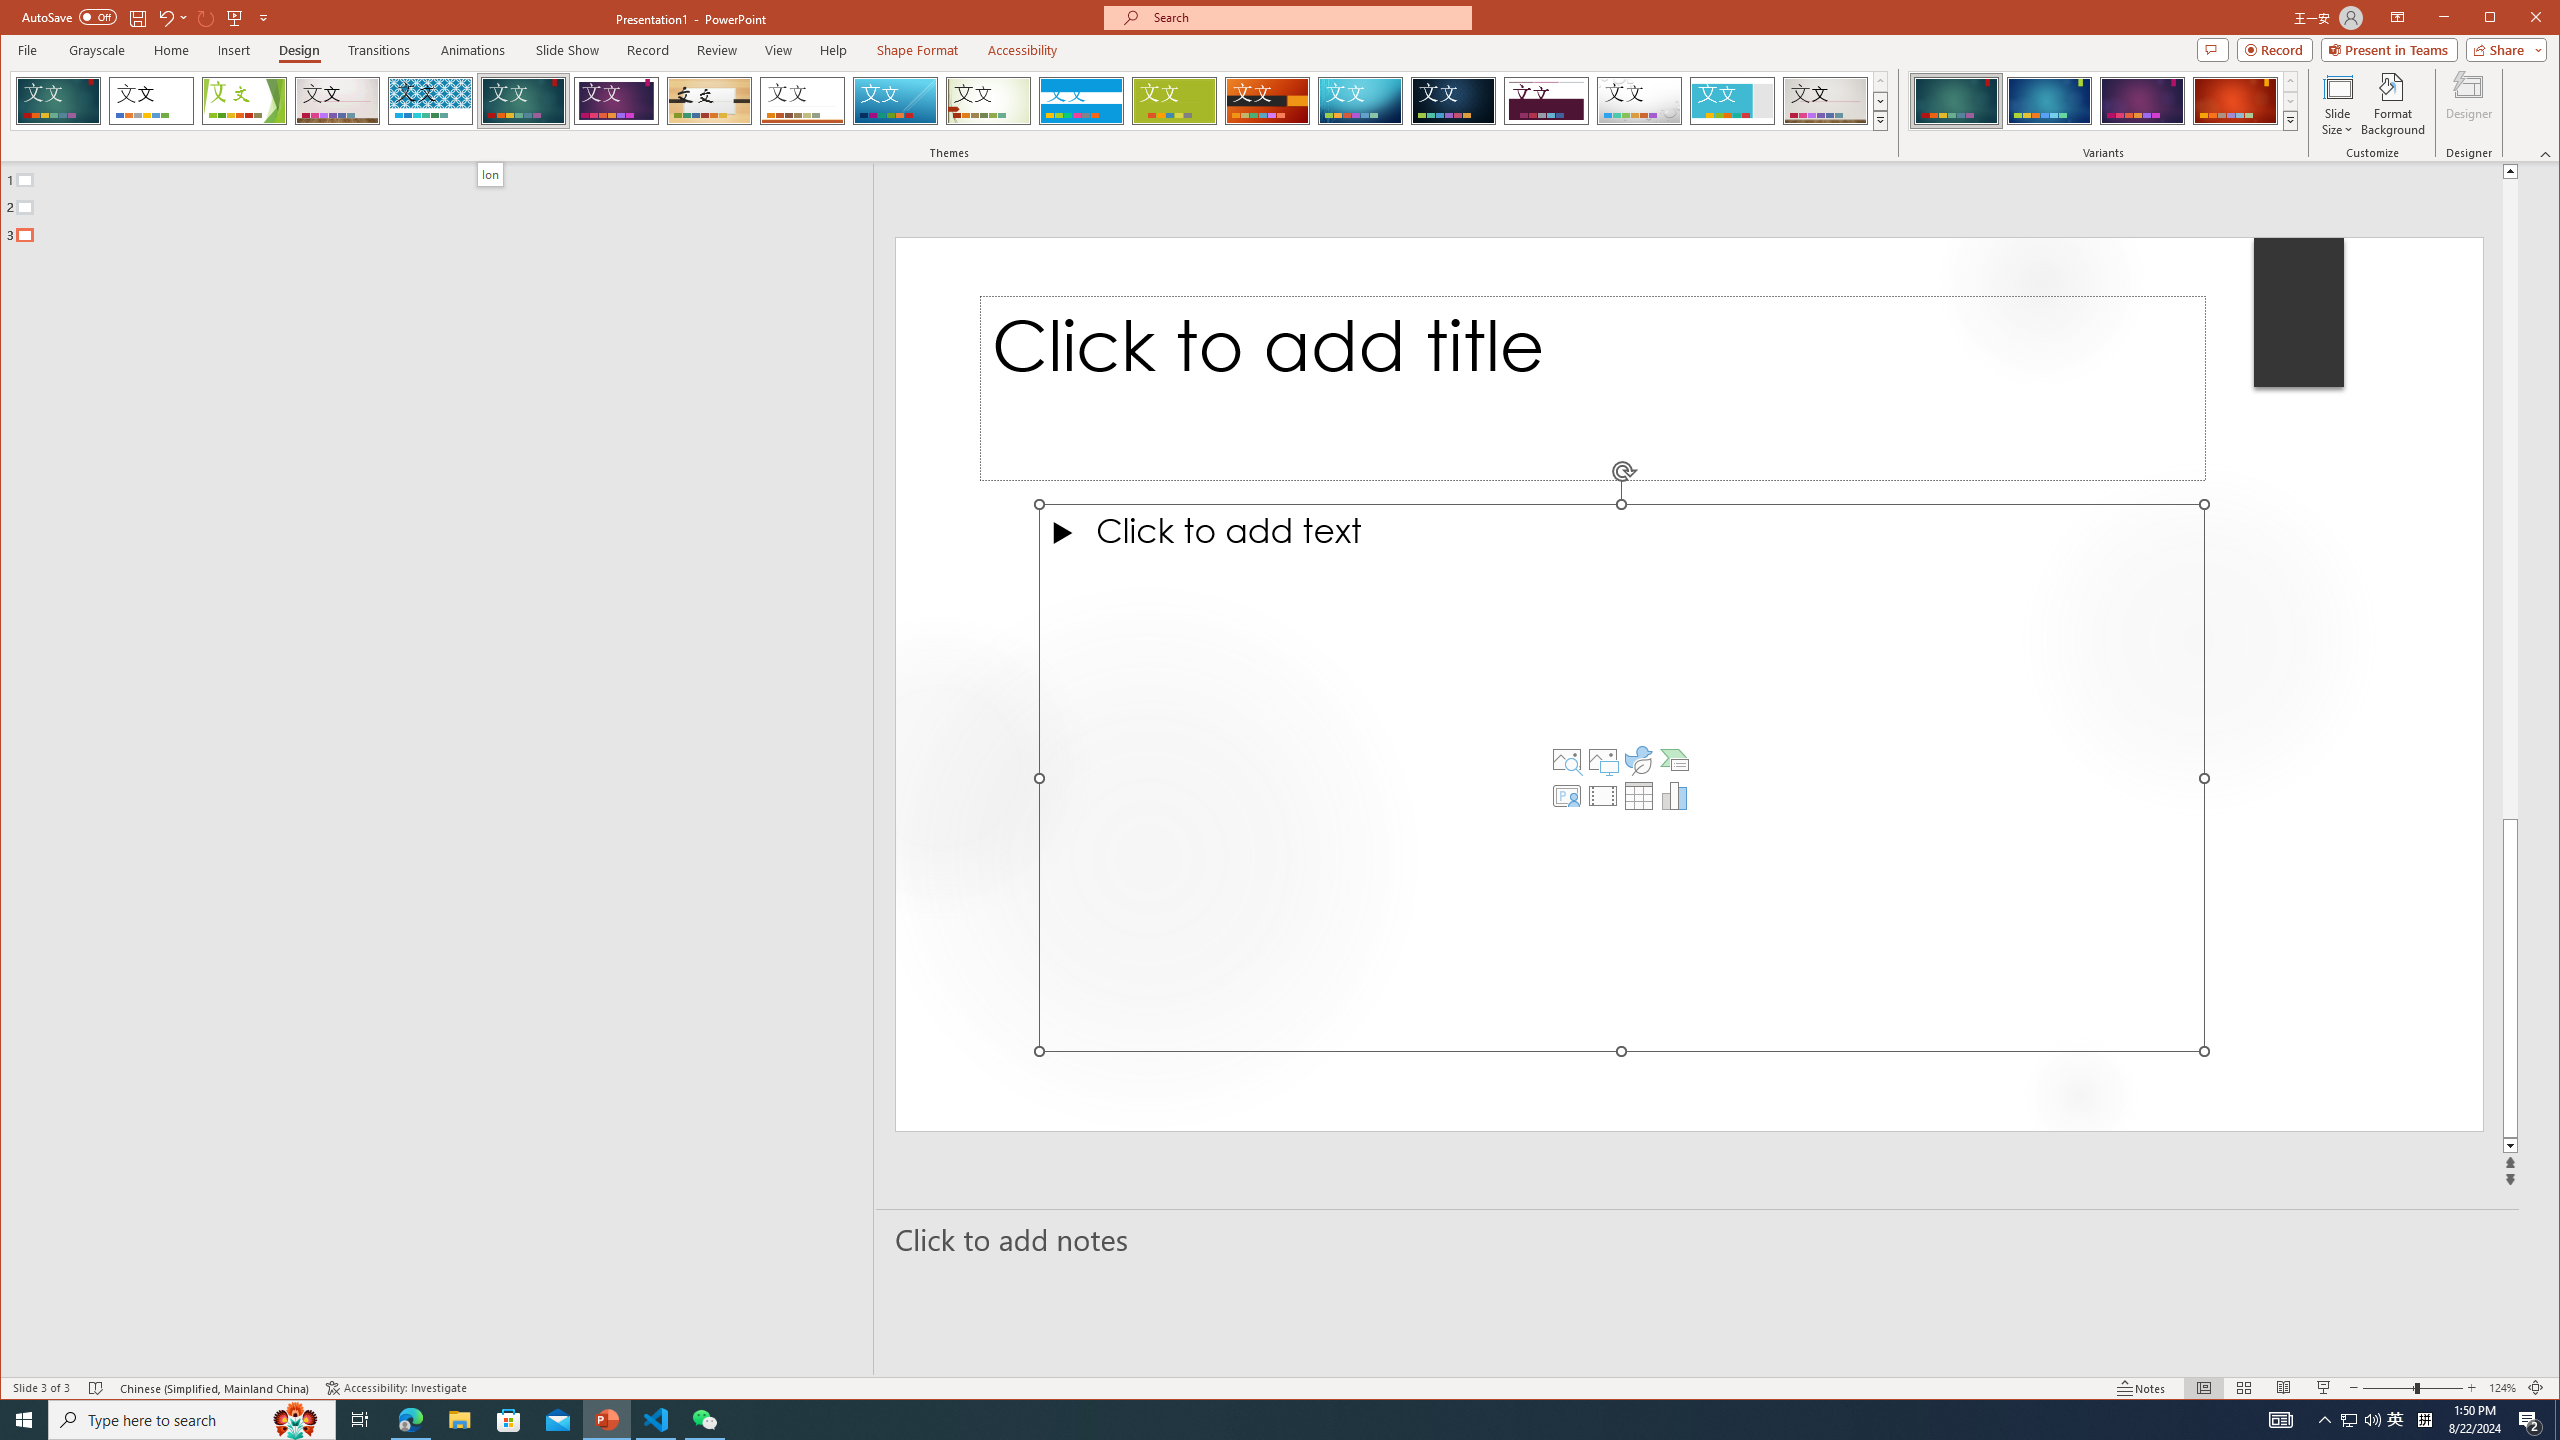 The width and height of the screenshot is (2560, 1440). I want to click on Content Placeholder, so click(1622, 778).